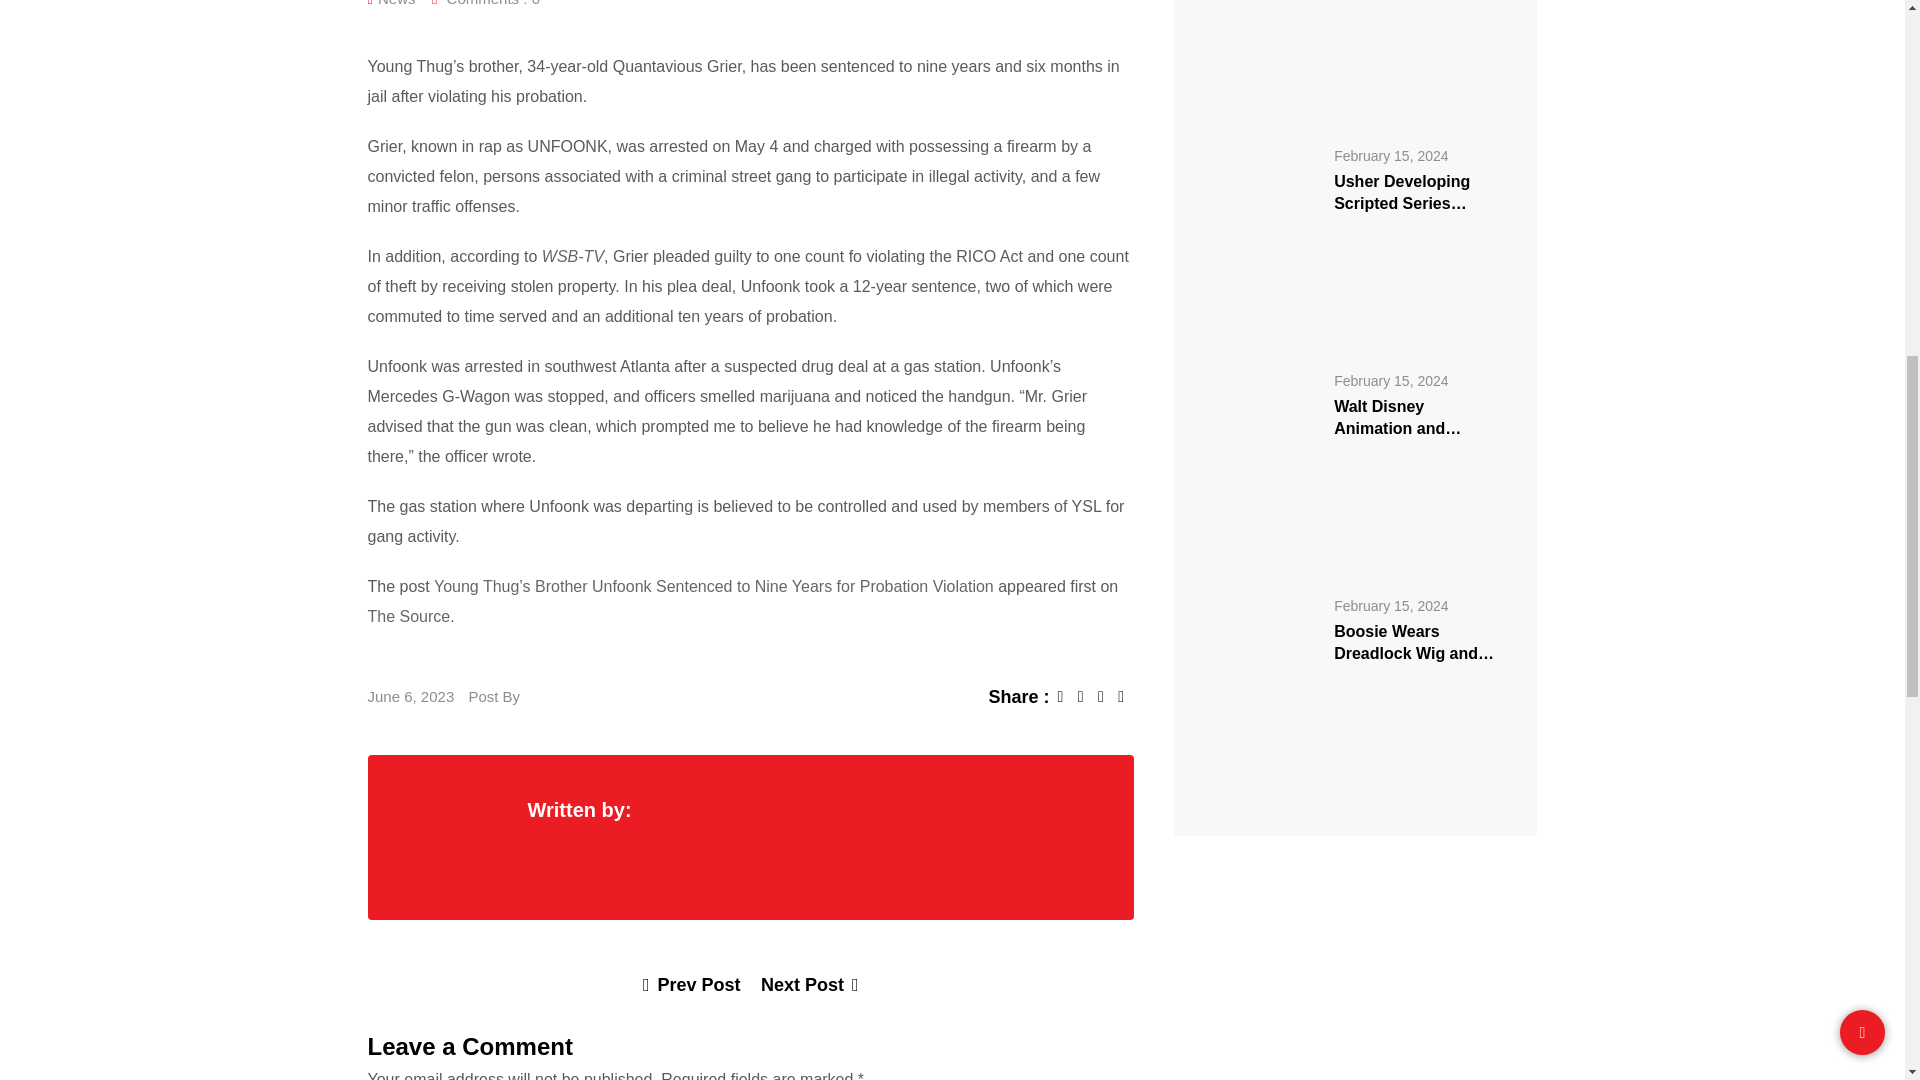 Image resolution: width=1920 pixels, height=1080 pixels. What do you see at coordinates (809, 984) in the screenshot?
I see `Next Post` at bounding box center [809, 984].